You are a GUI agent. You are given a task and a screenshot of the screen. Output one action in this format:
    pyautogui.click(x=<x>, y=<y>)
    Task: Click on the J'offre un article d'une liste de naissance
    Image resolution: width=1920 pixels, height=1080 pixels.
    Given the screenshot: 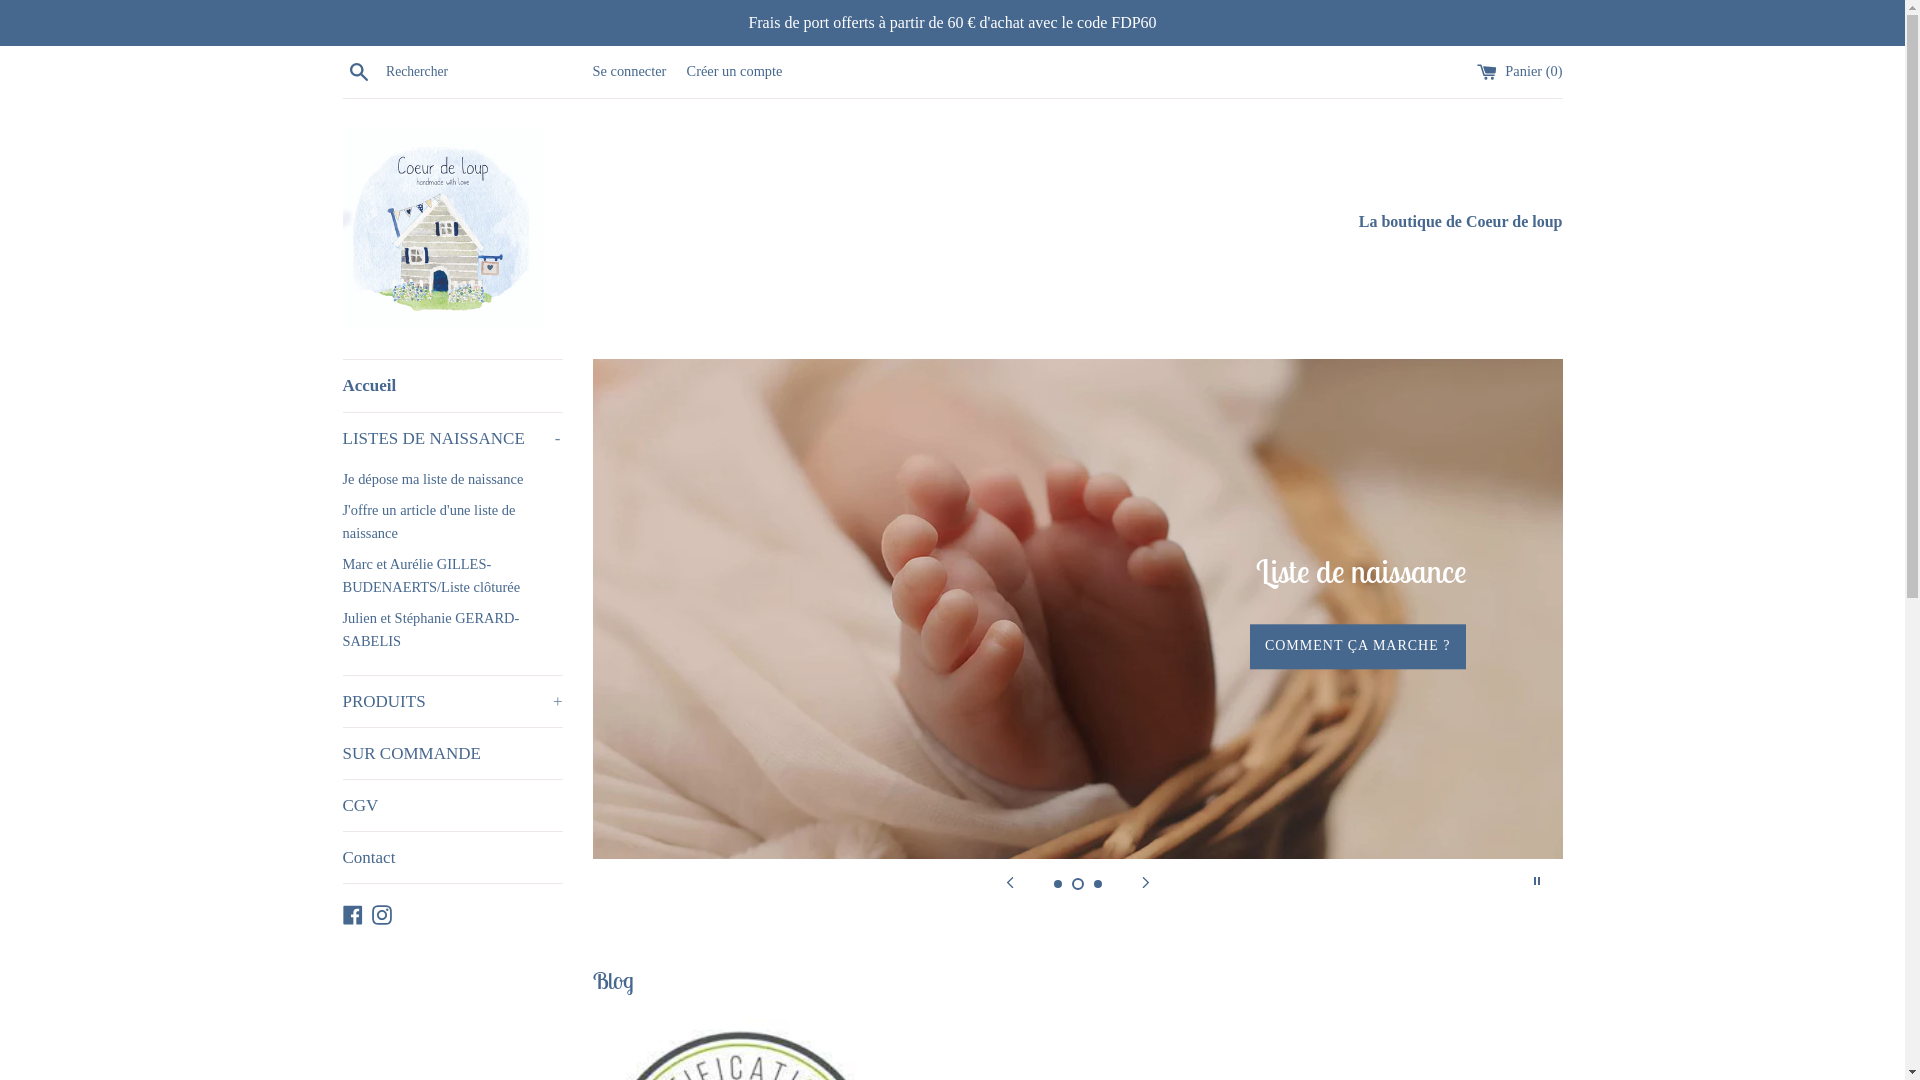 What is the action you would take?
    pyautogui.click(x=452, y=522)
    